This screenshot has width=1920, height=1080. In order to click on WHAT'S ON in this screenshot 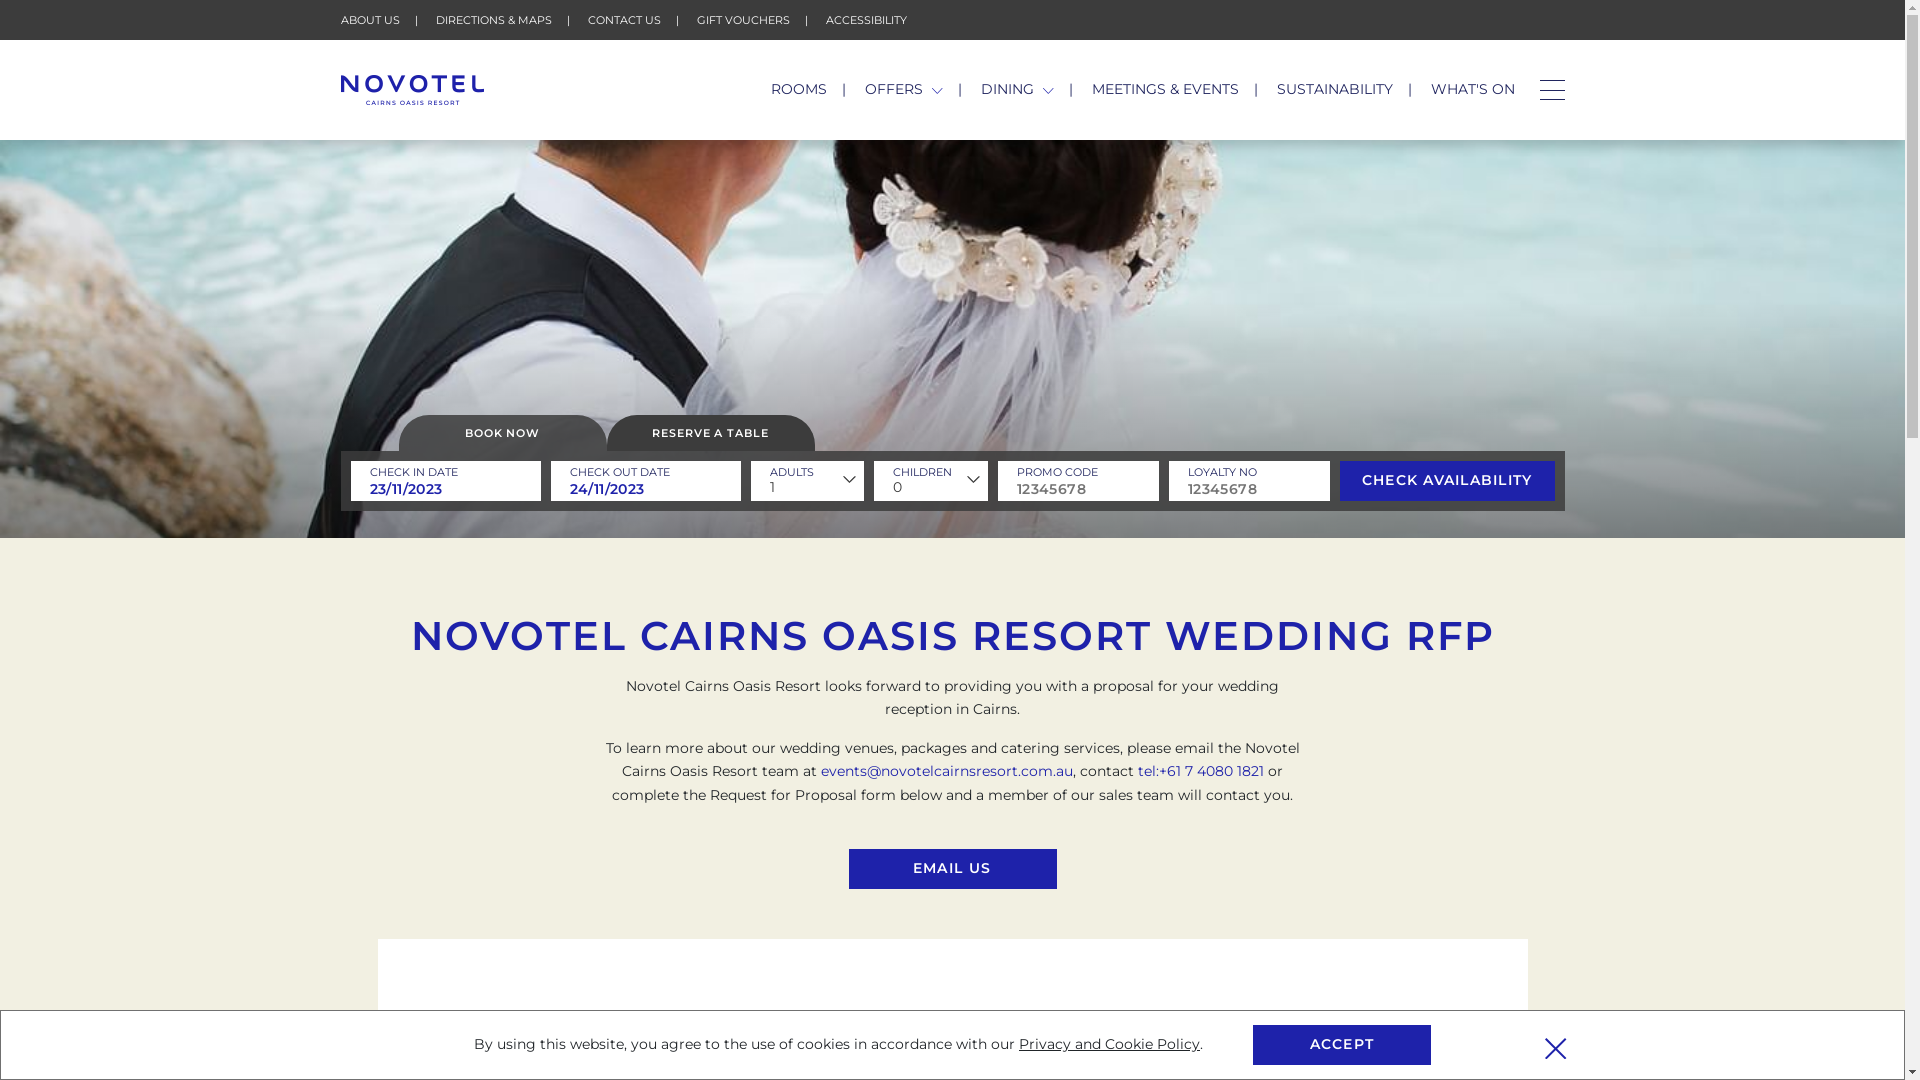, I will do `click(1472, 89)`.